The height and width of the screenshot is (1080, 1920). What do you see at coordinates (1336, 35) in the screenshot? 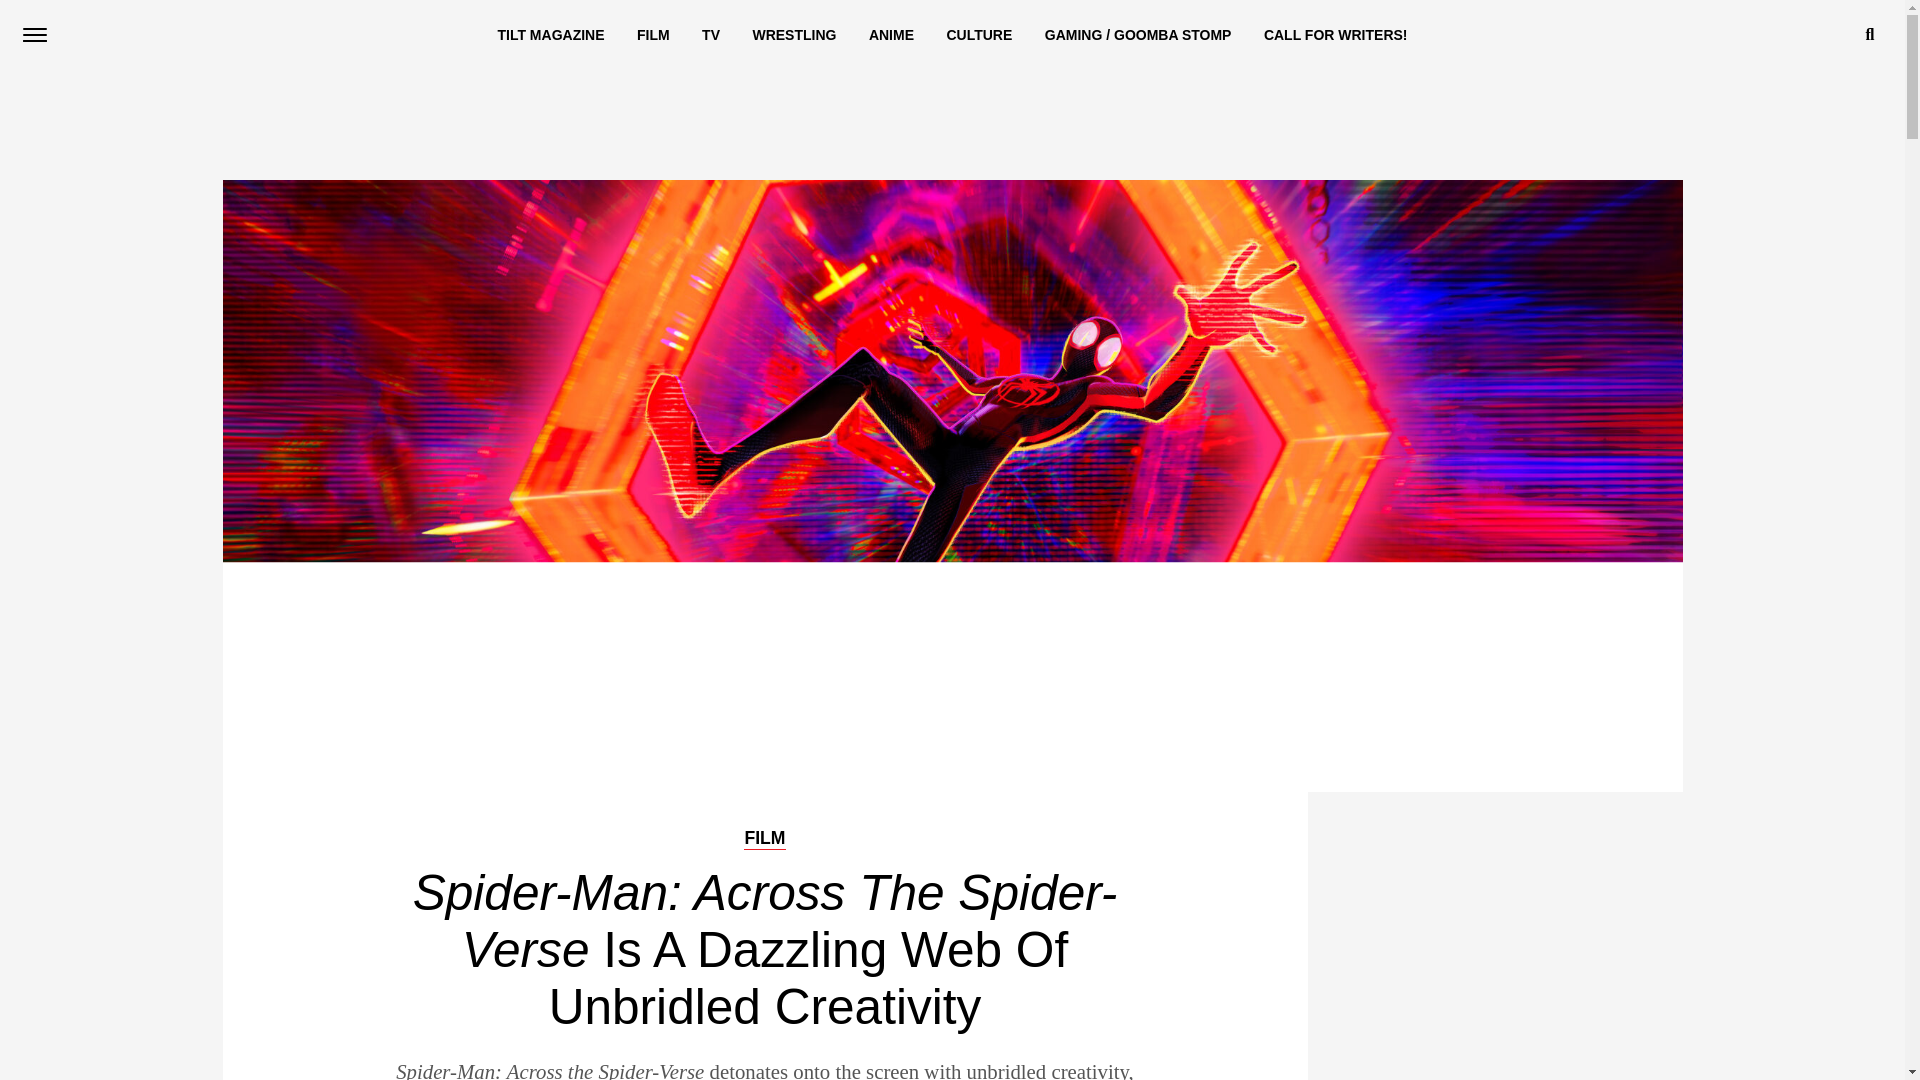
I see `CALL FOR WRITERS!` at bounding box center [1336, 35].